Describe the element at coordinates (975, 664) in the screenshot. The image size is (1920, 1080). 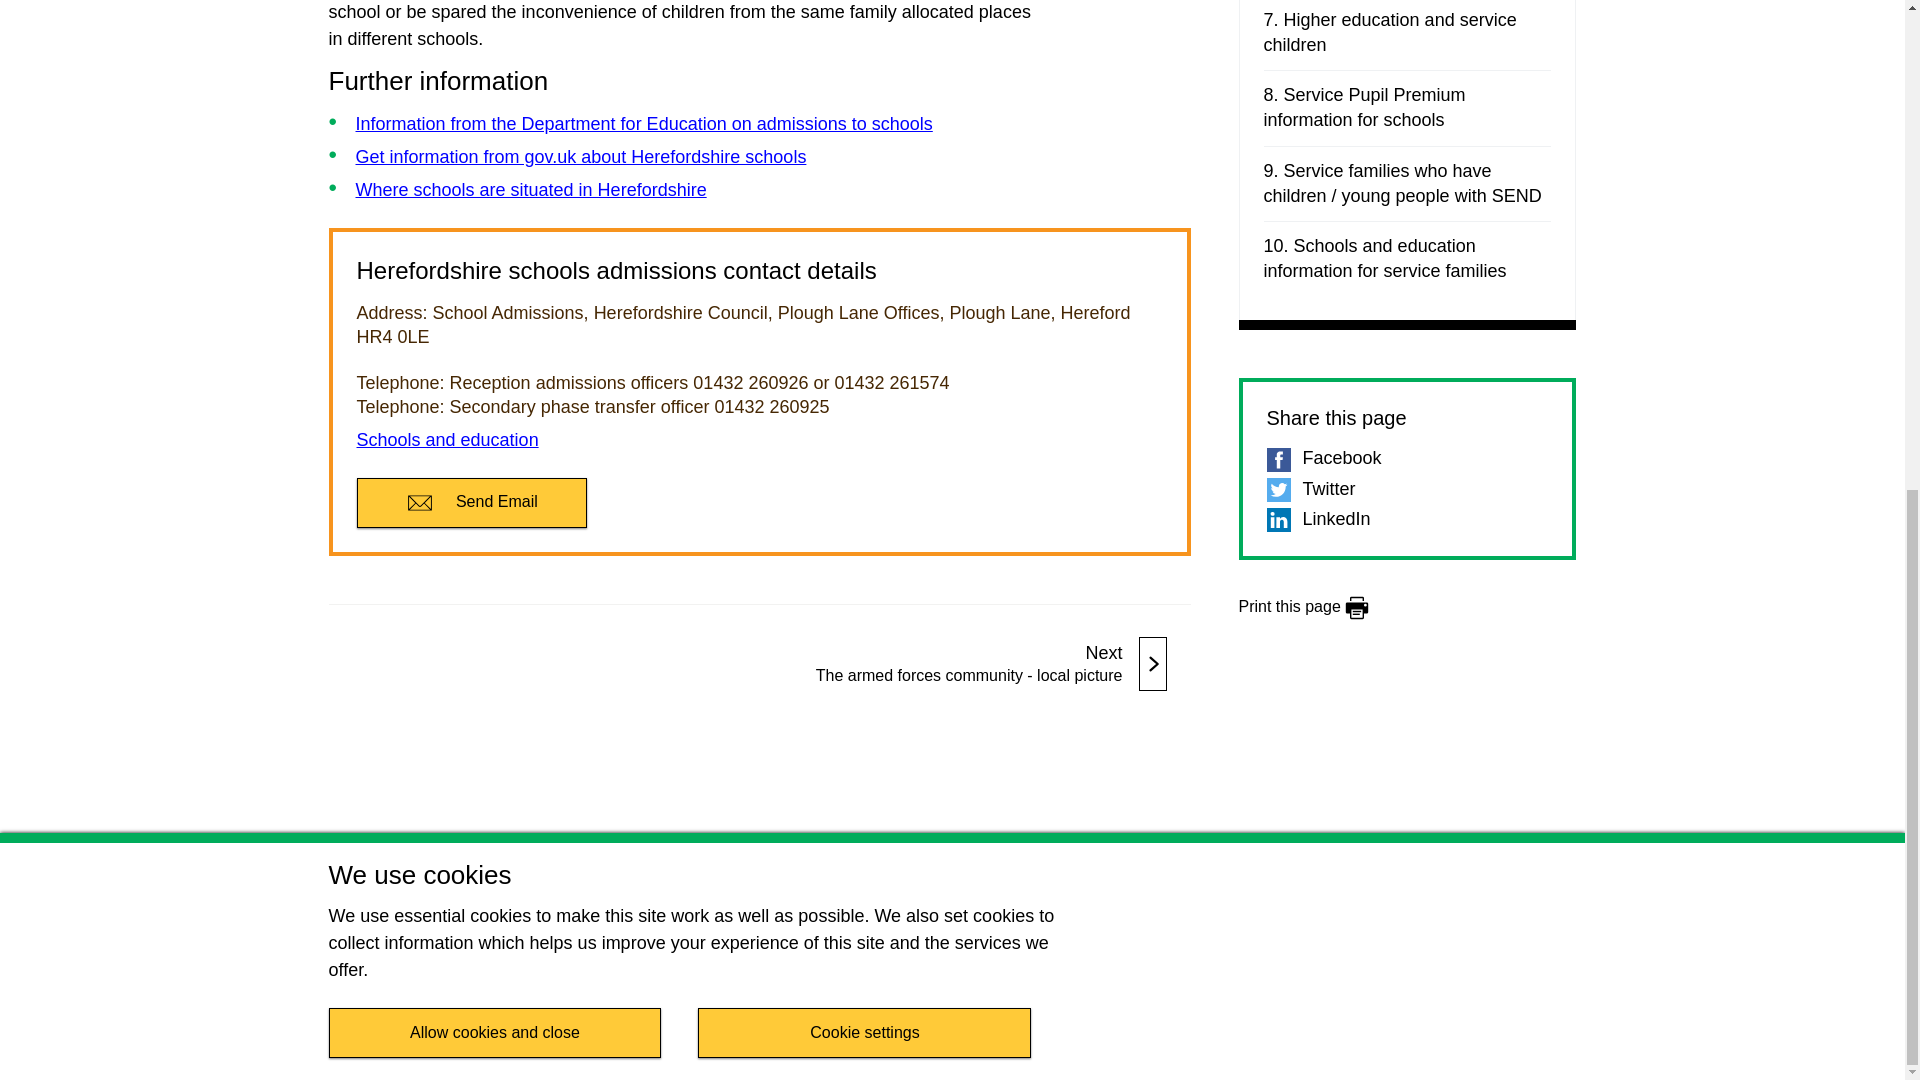
I see `Schools and education` at that location.